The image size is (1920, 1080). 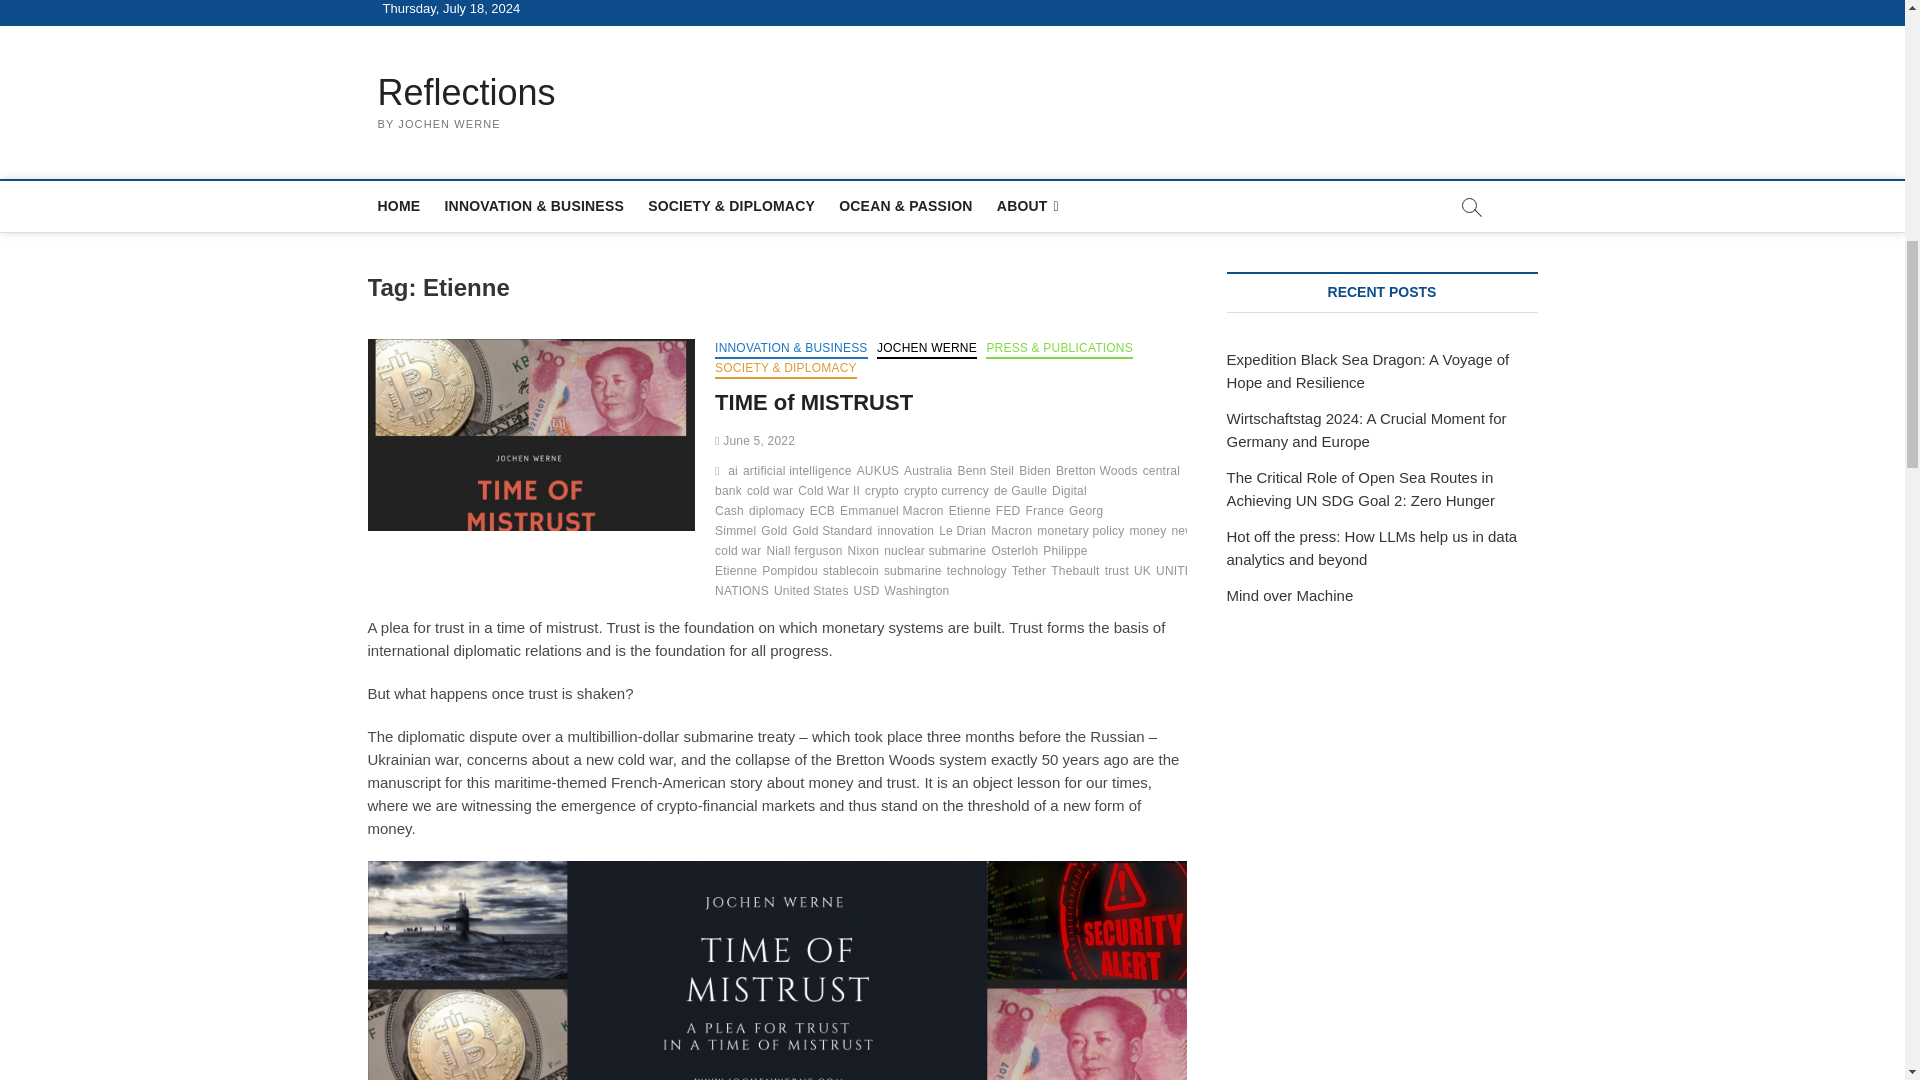 What do you see at coordinates (927, 350) in the screenshot?
I see `JOCHEN WERNE` at bounding box center [927, 350].